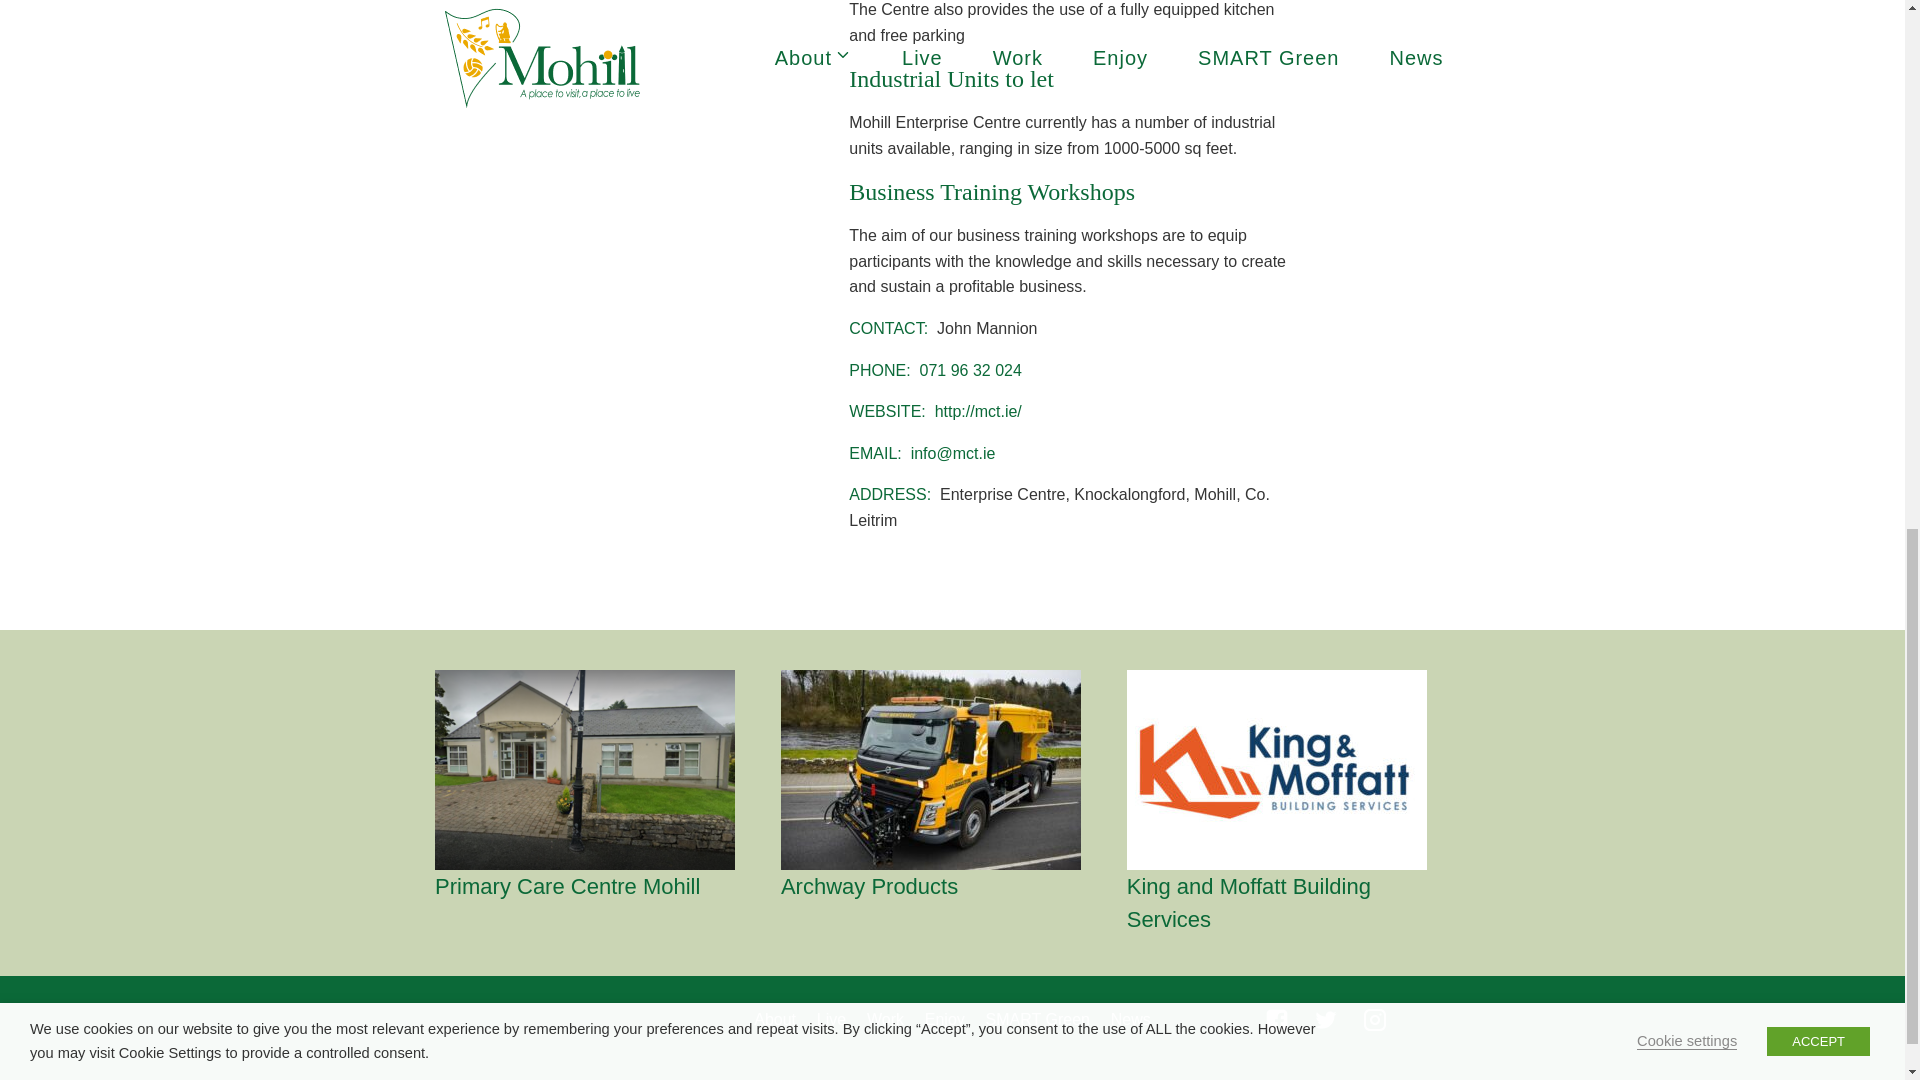 The width and height of the screenshot is (1920, 1080). What do you see at coordinates (1038, 1019) in the screenshot?
I see `SMART Green` at bounding box center [1038, 1019].